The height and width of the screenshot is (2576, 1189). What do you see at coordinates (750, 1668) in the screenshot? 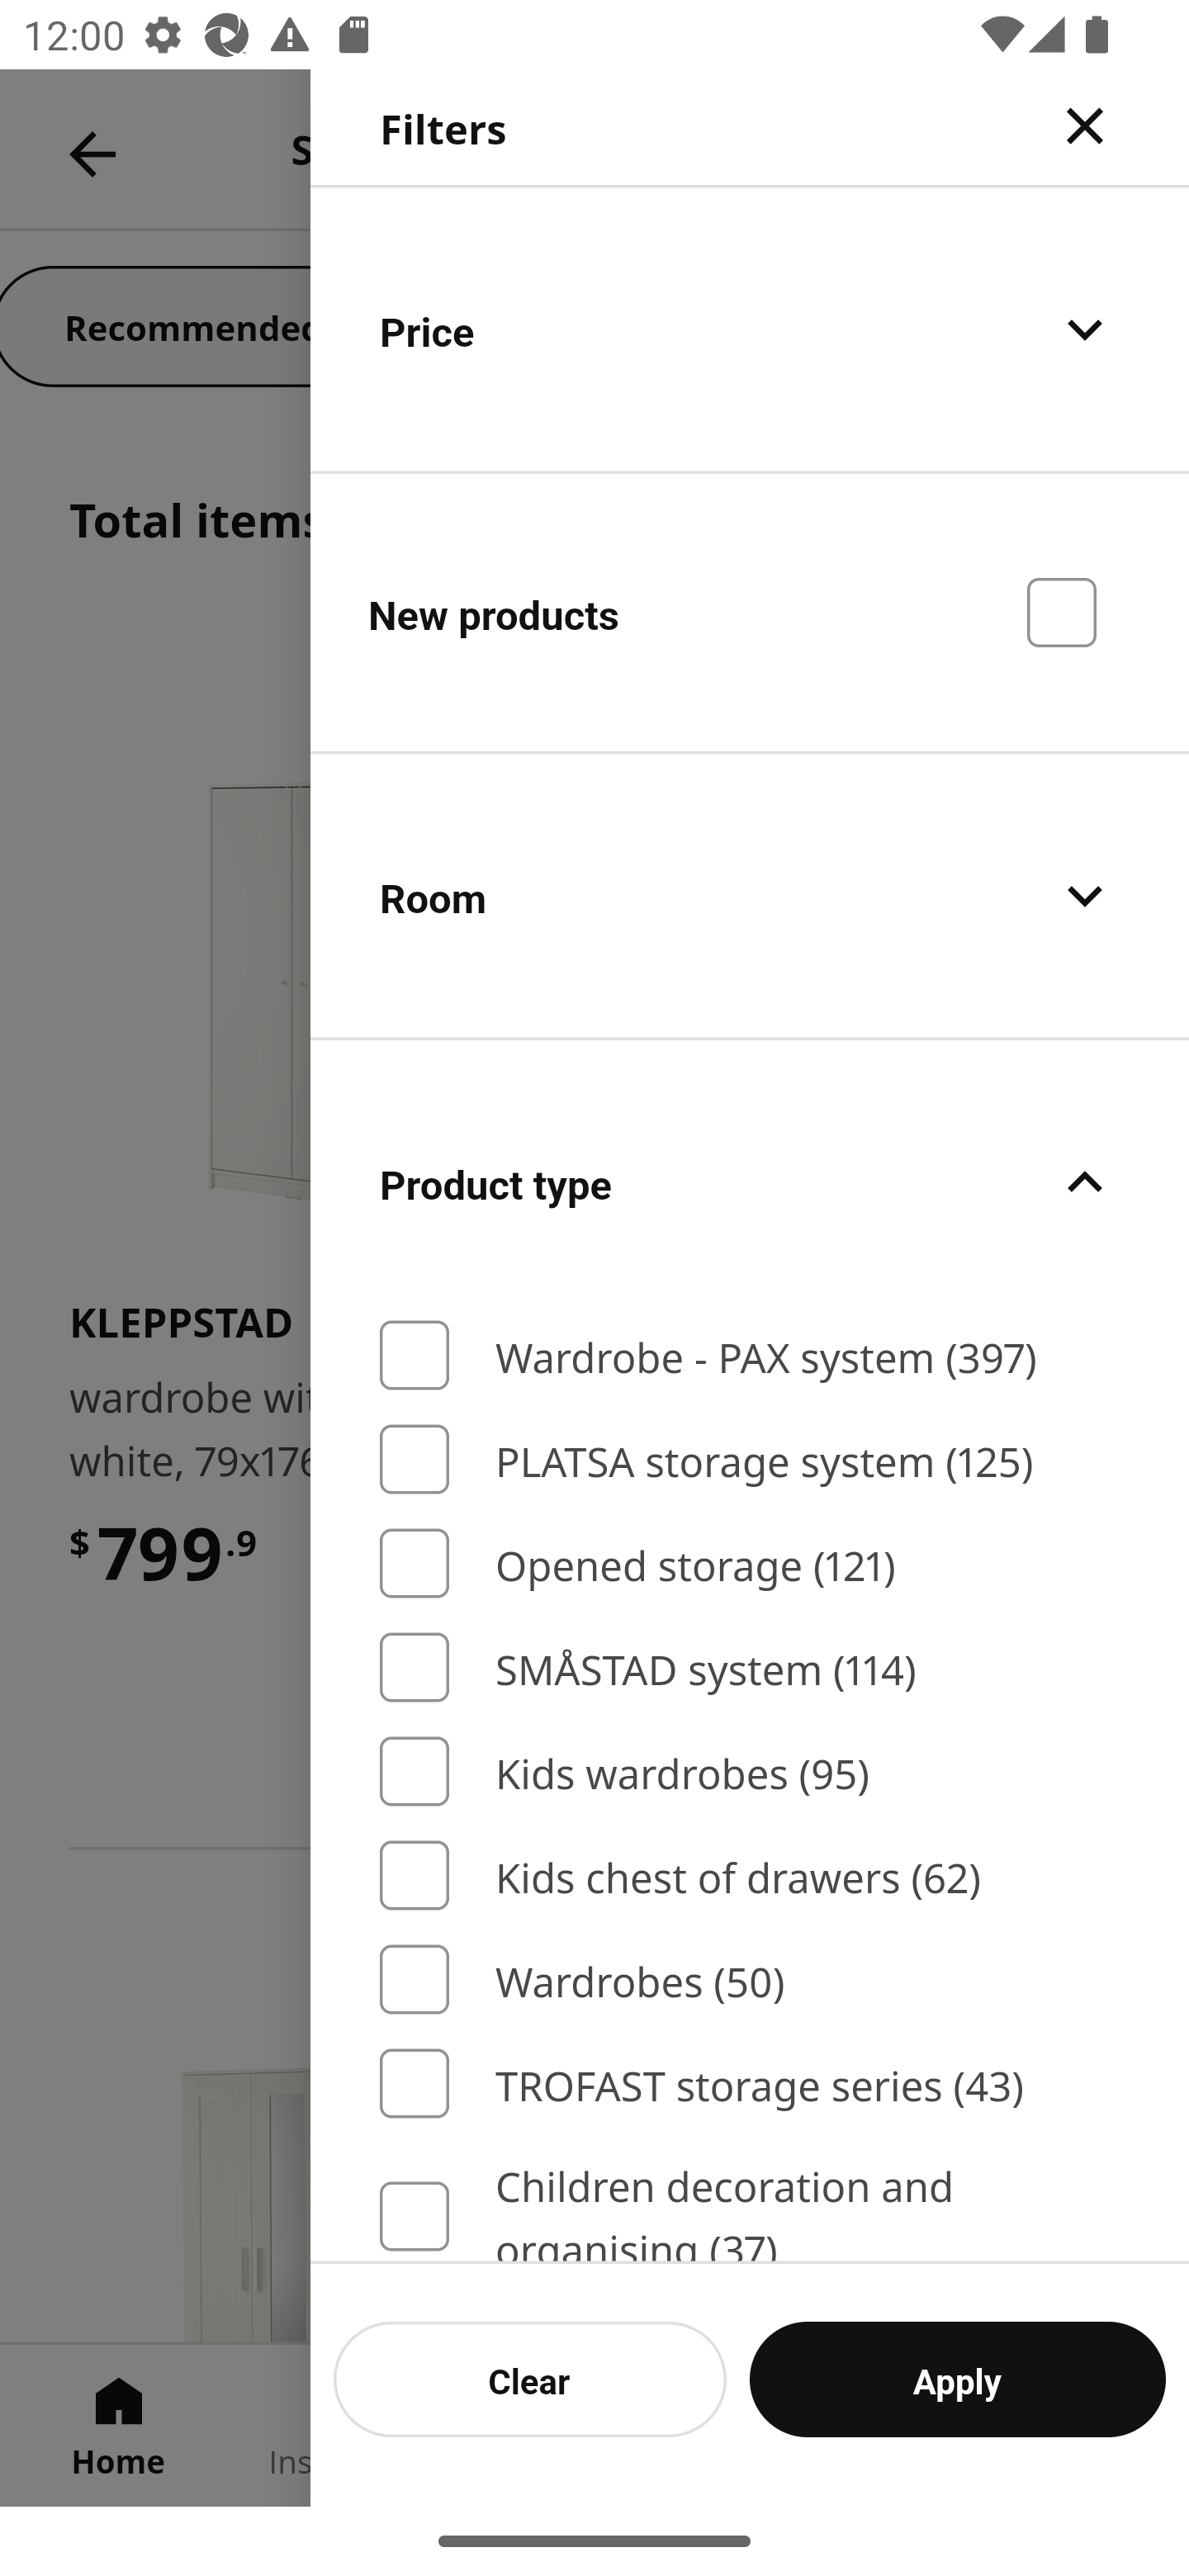
I see `SMÅSTAD system (114)` at bounding box center [750, 1668].